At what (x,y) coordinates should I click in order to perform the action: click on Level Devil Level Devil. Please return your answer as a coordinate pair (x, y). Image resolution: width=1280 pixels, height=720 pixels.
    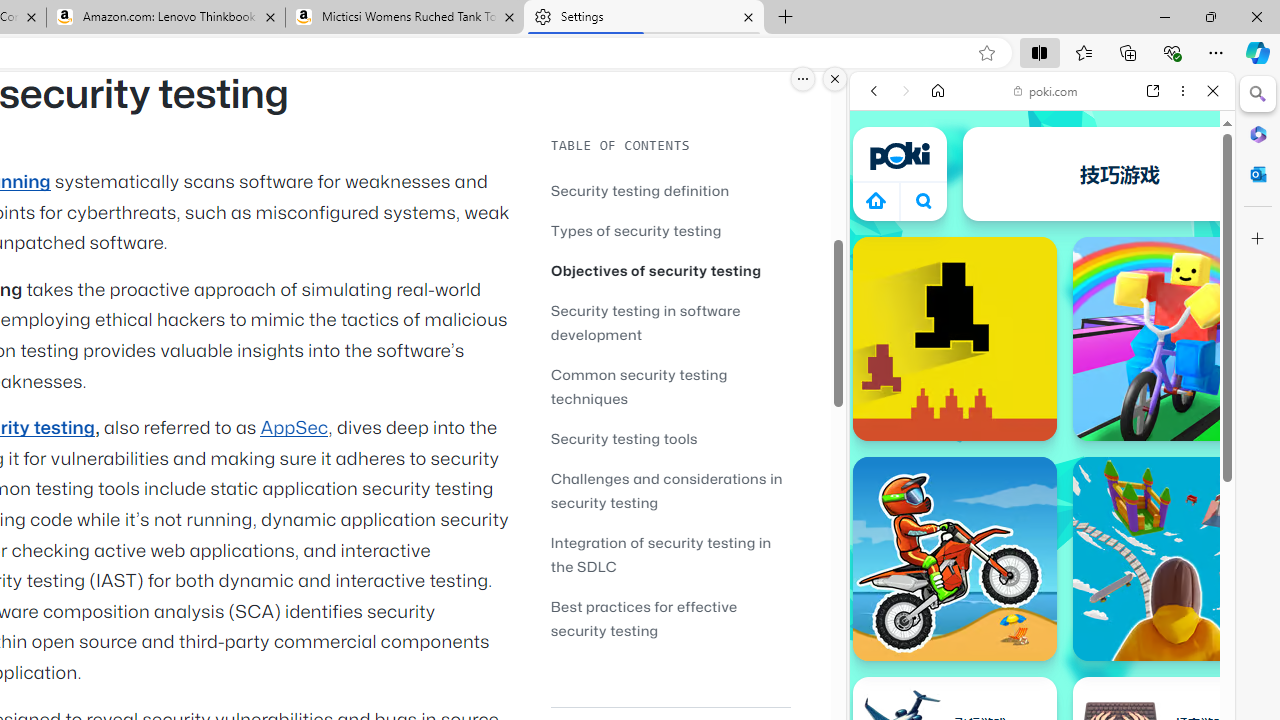
    Looking at the image, I should click on (954, 338).